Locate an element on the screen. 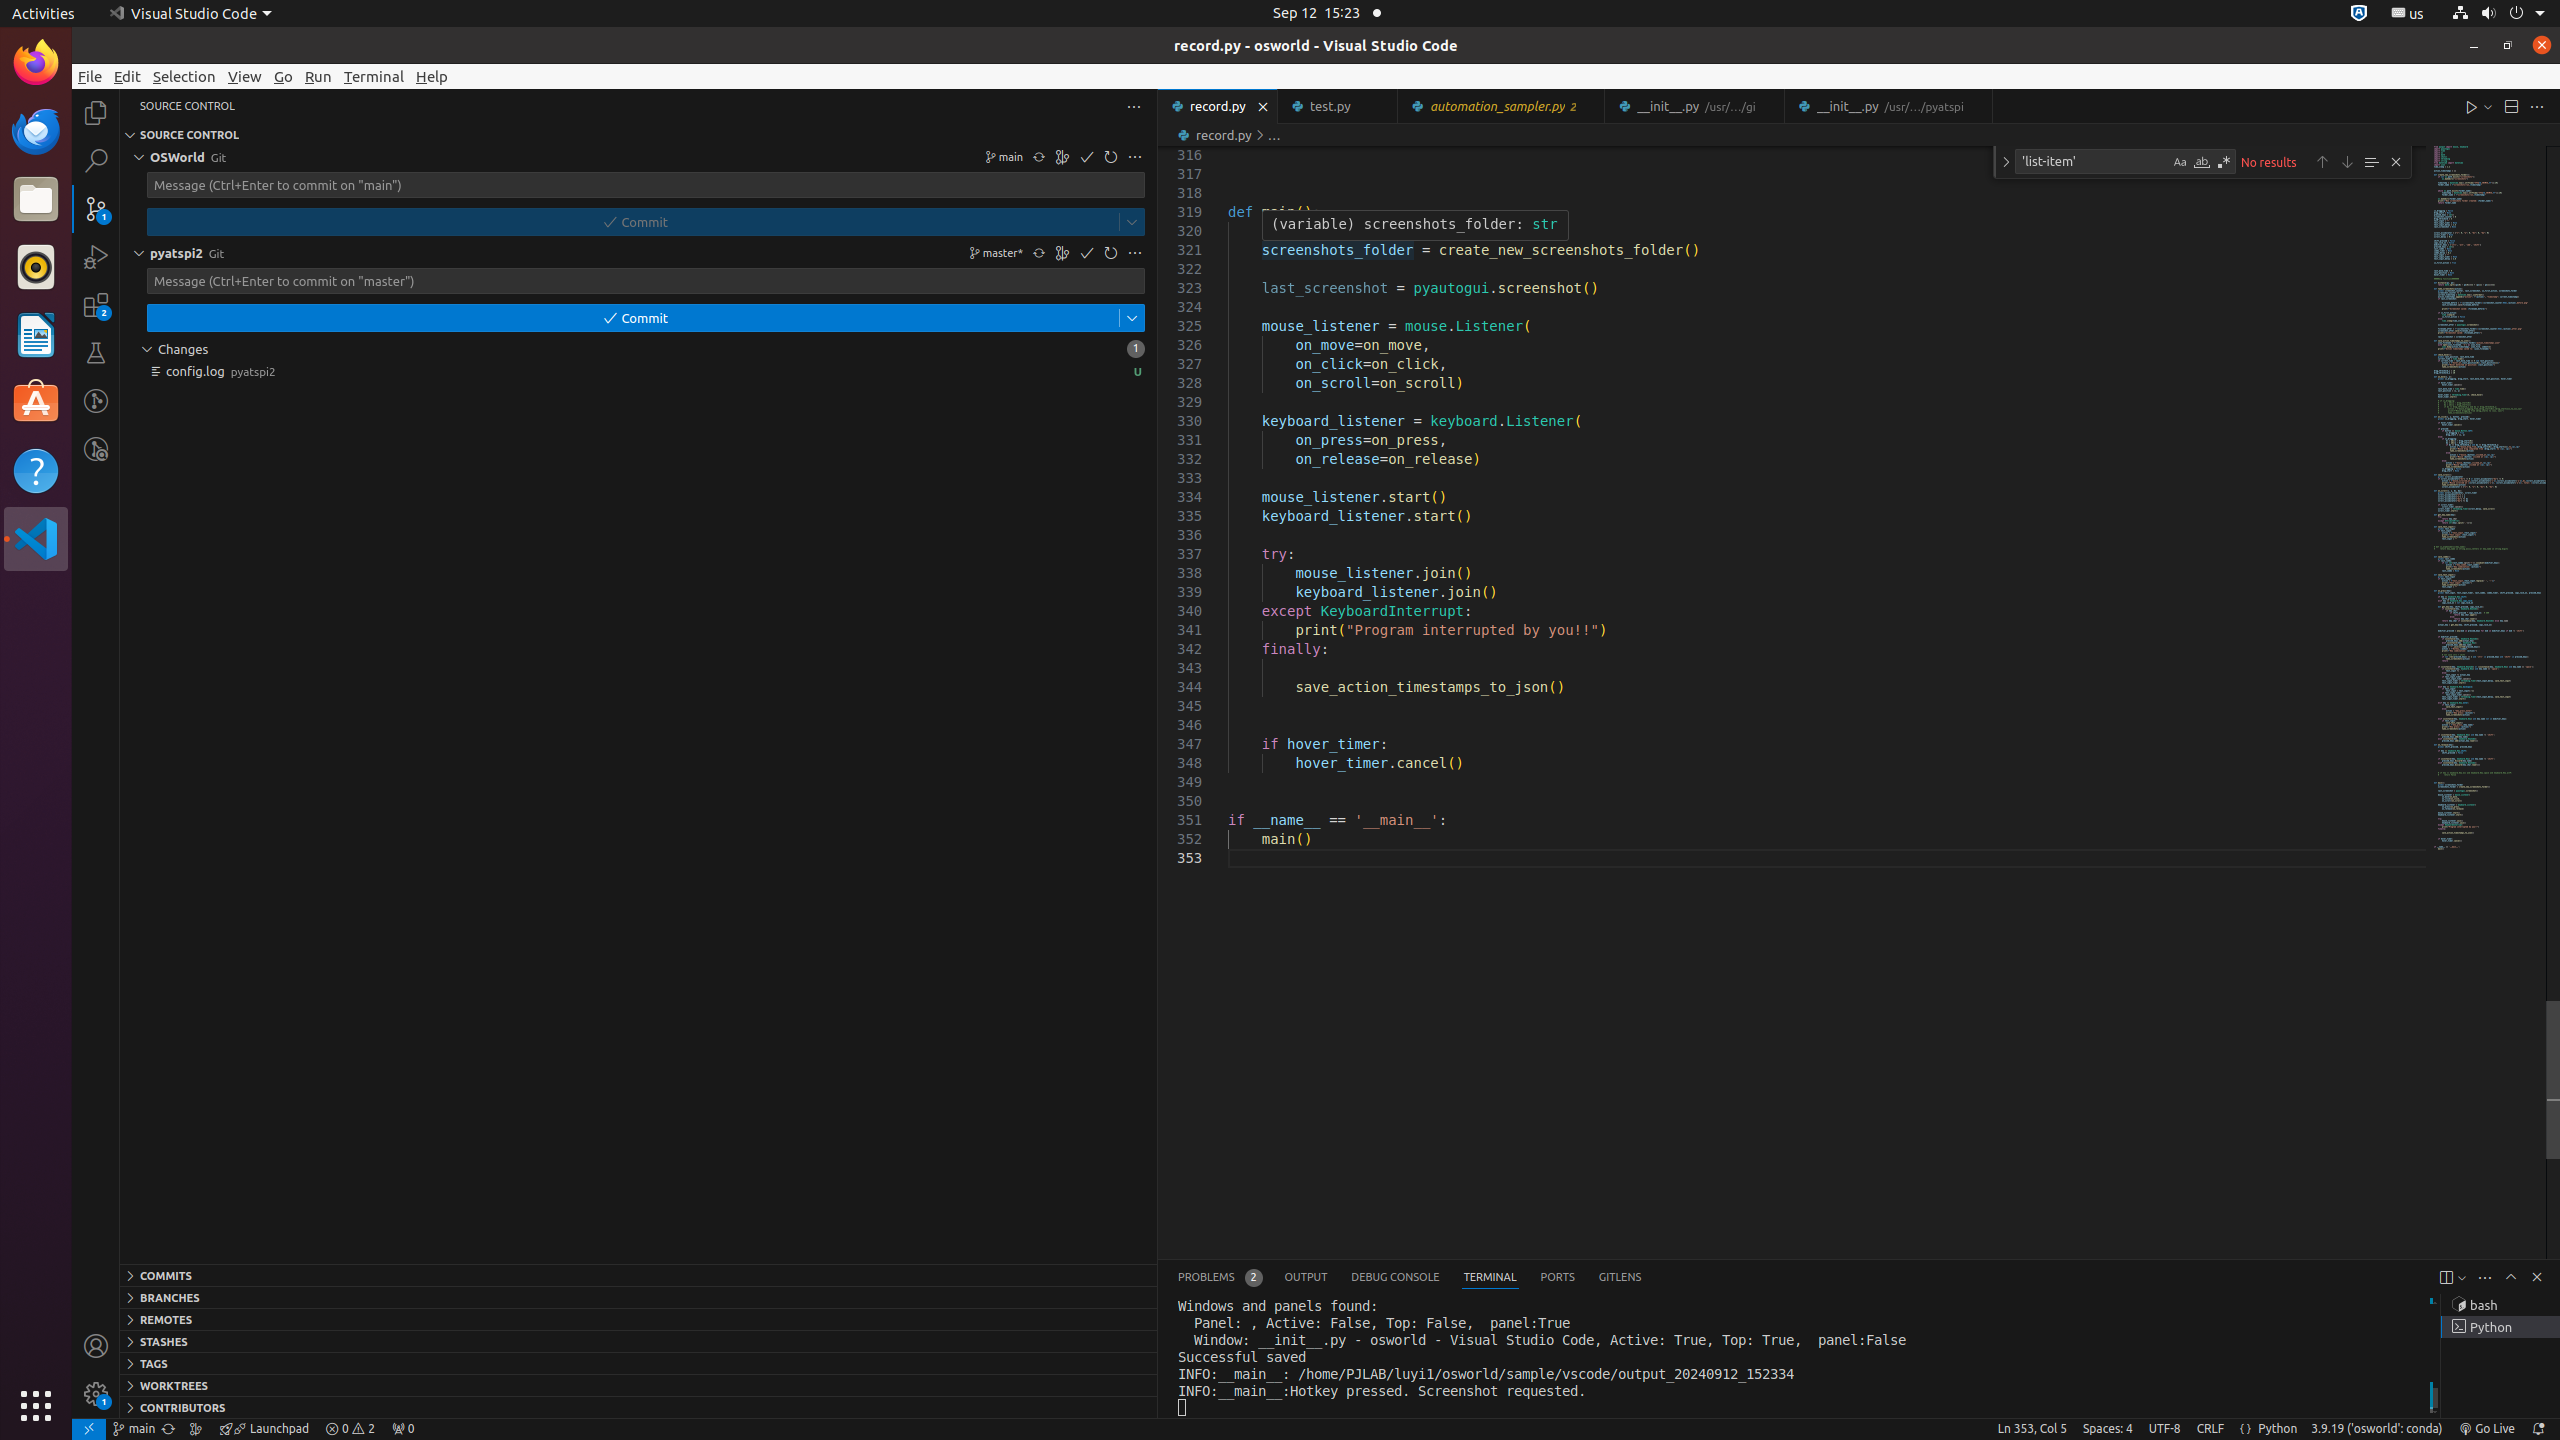  master*, Checkout Branch/Tag... is located at coordinates (994, 253).